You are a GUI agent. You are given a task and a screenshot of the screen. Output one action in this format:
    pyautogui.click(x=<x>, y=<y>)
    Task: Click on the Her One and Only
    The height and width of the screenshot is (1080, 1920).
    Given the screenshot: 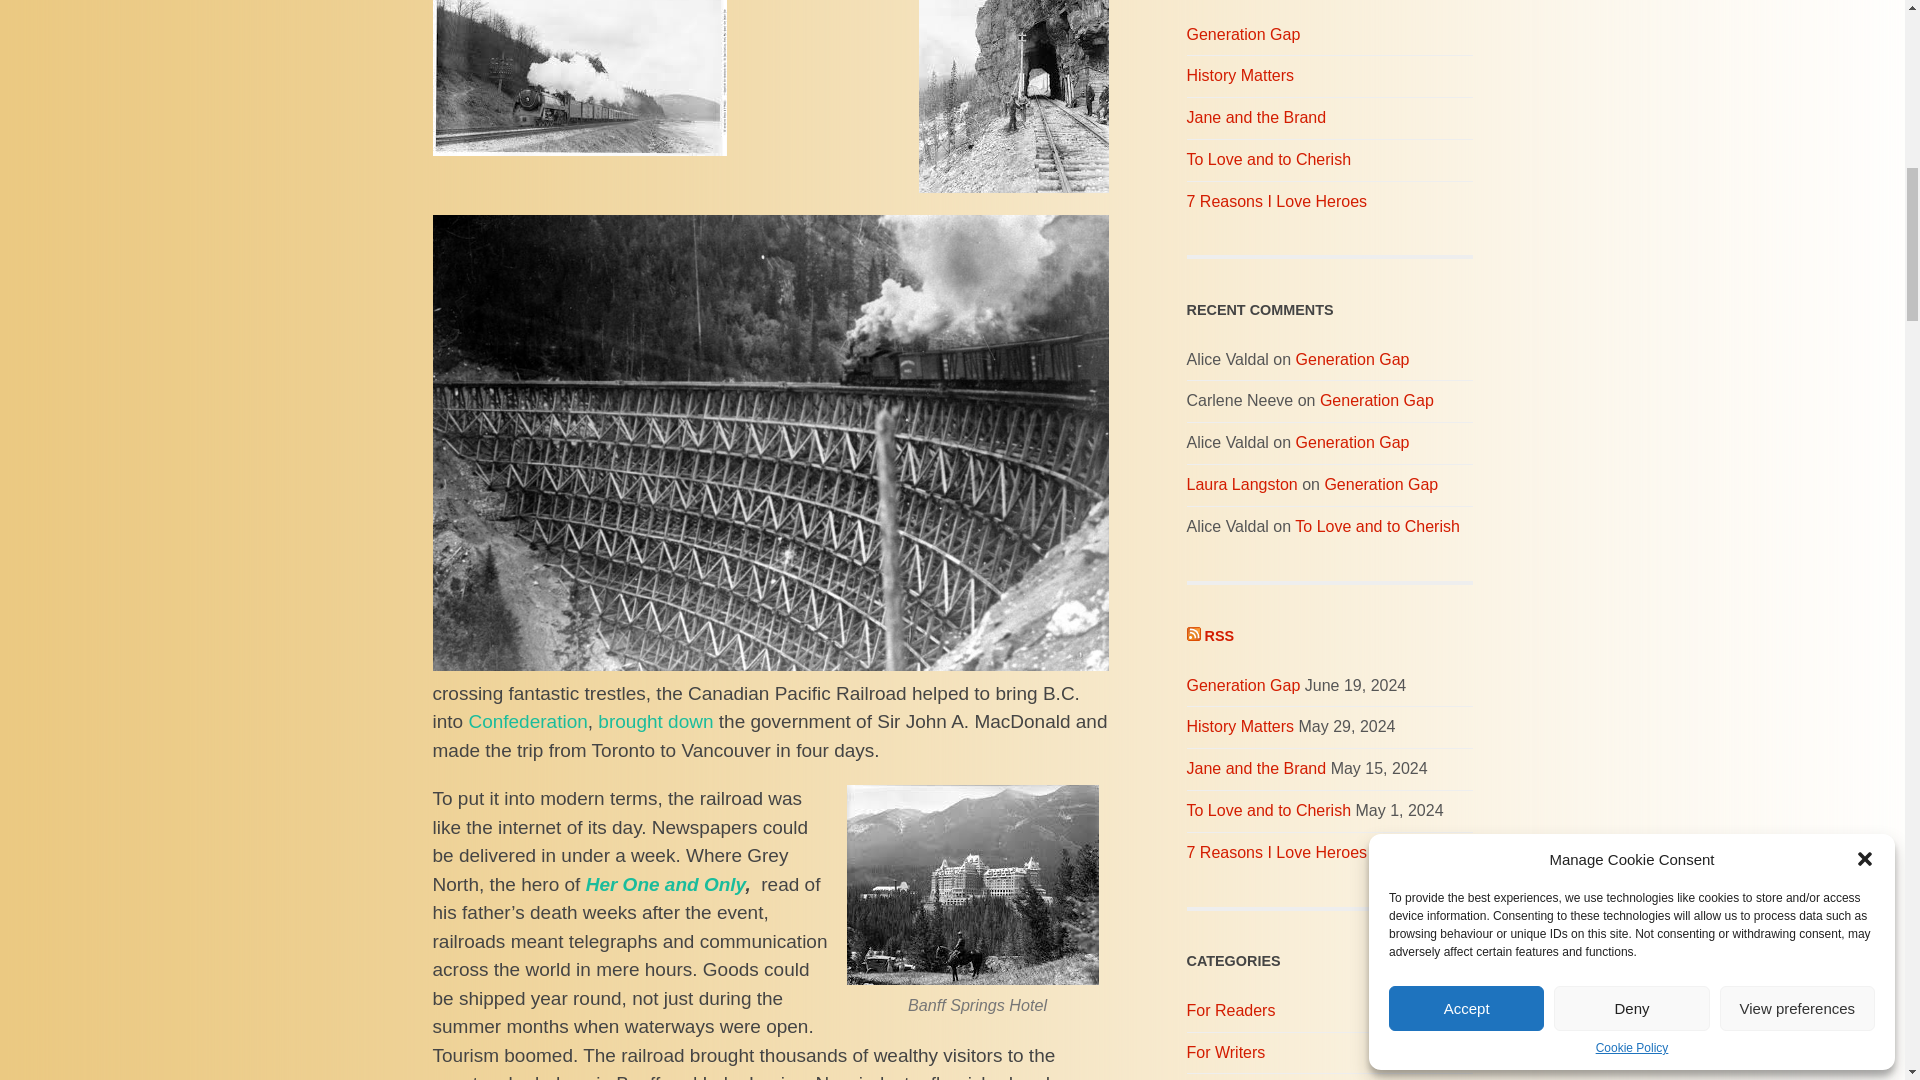 What is the action you would take?
    pyautogui.click(x=666, y=884)
    